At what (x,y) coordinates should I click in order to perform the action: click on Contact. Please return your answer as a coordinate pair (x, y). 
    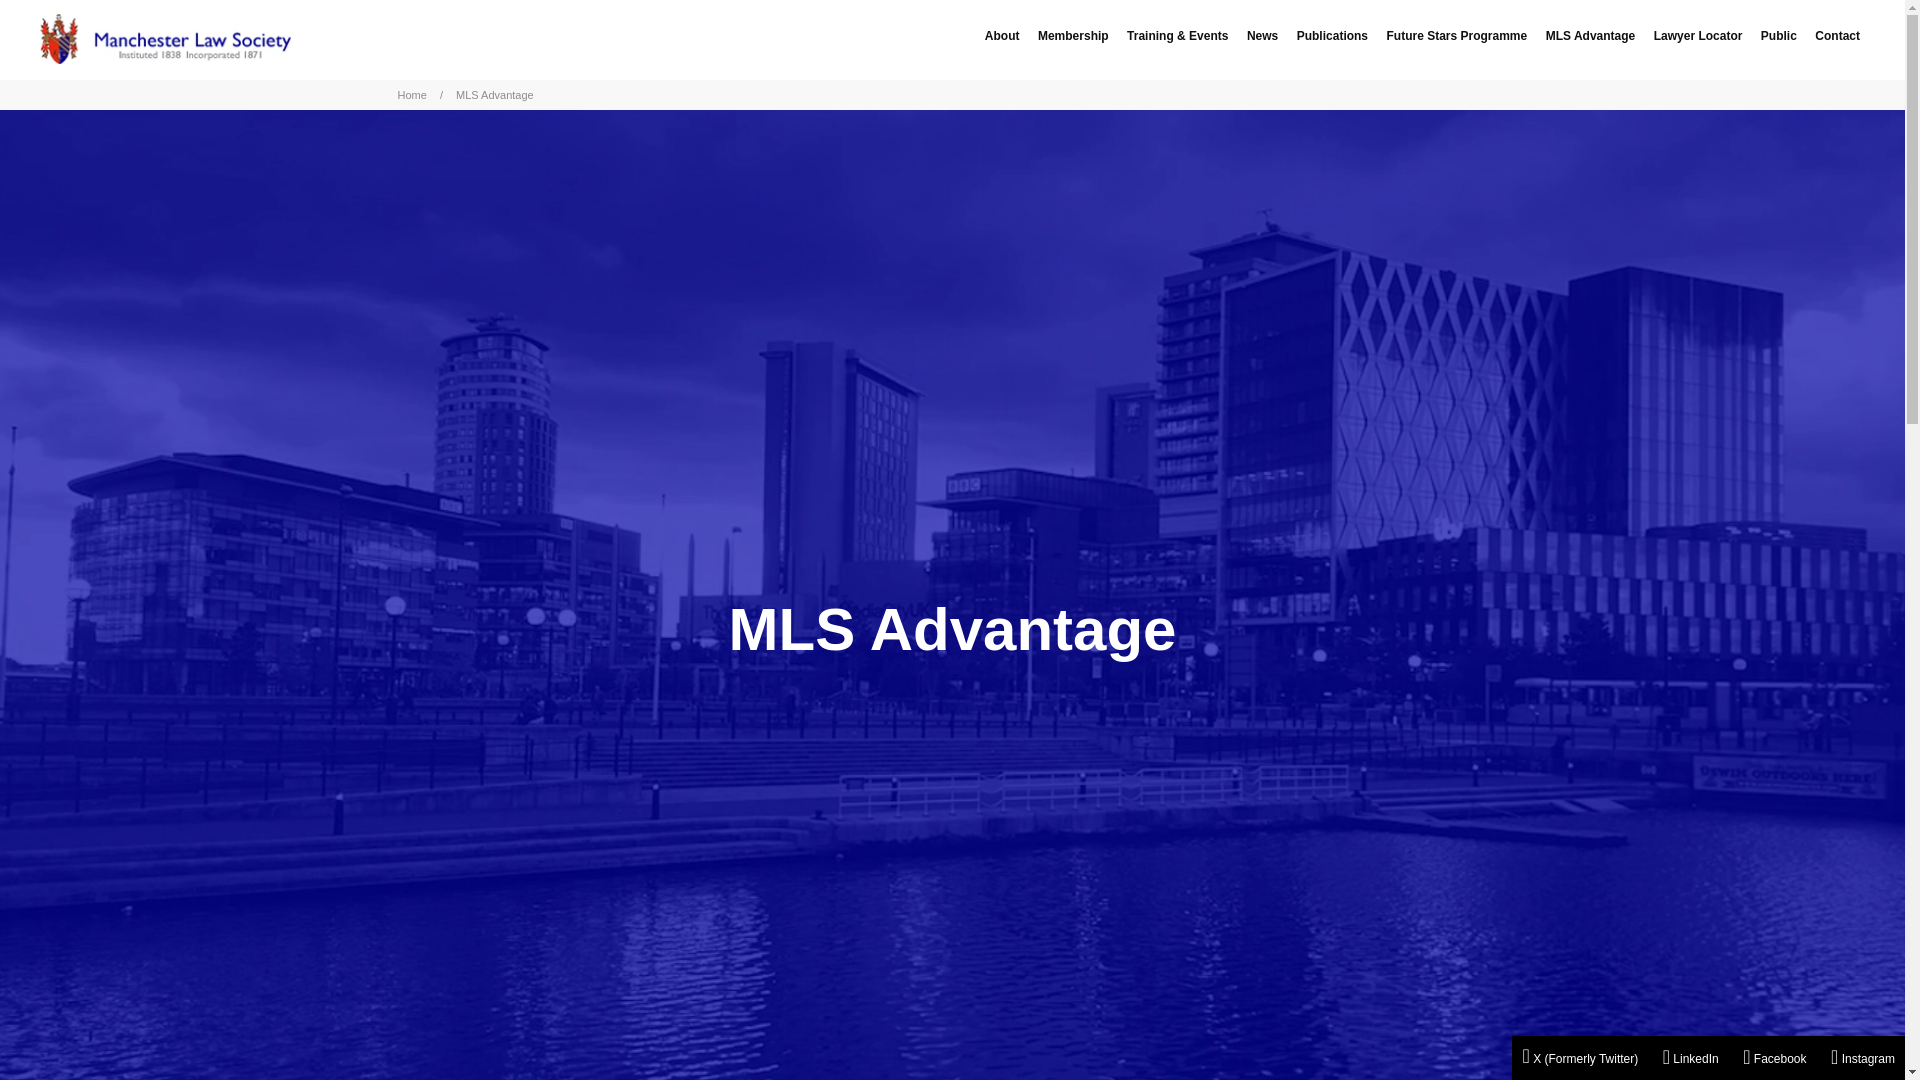
    Looking at the image, I should click on (1837, 35).